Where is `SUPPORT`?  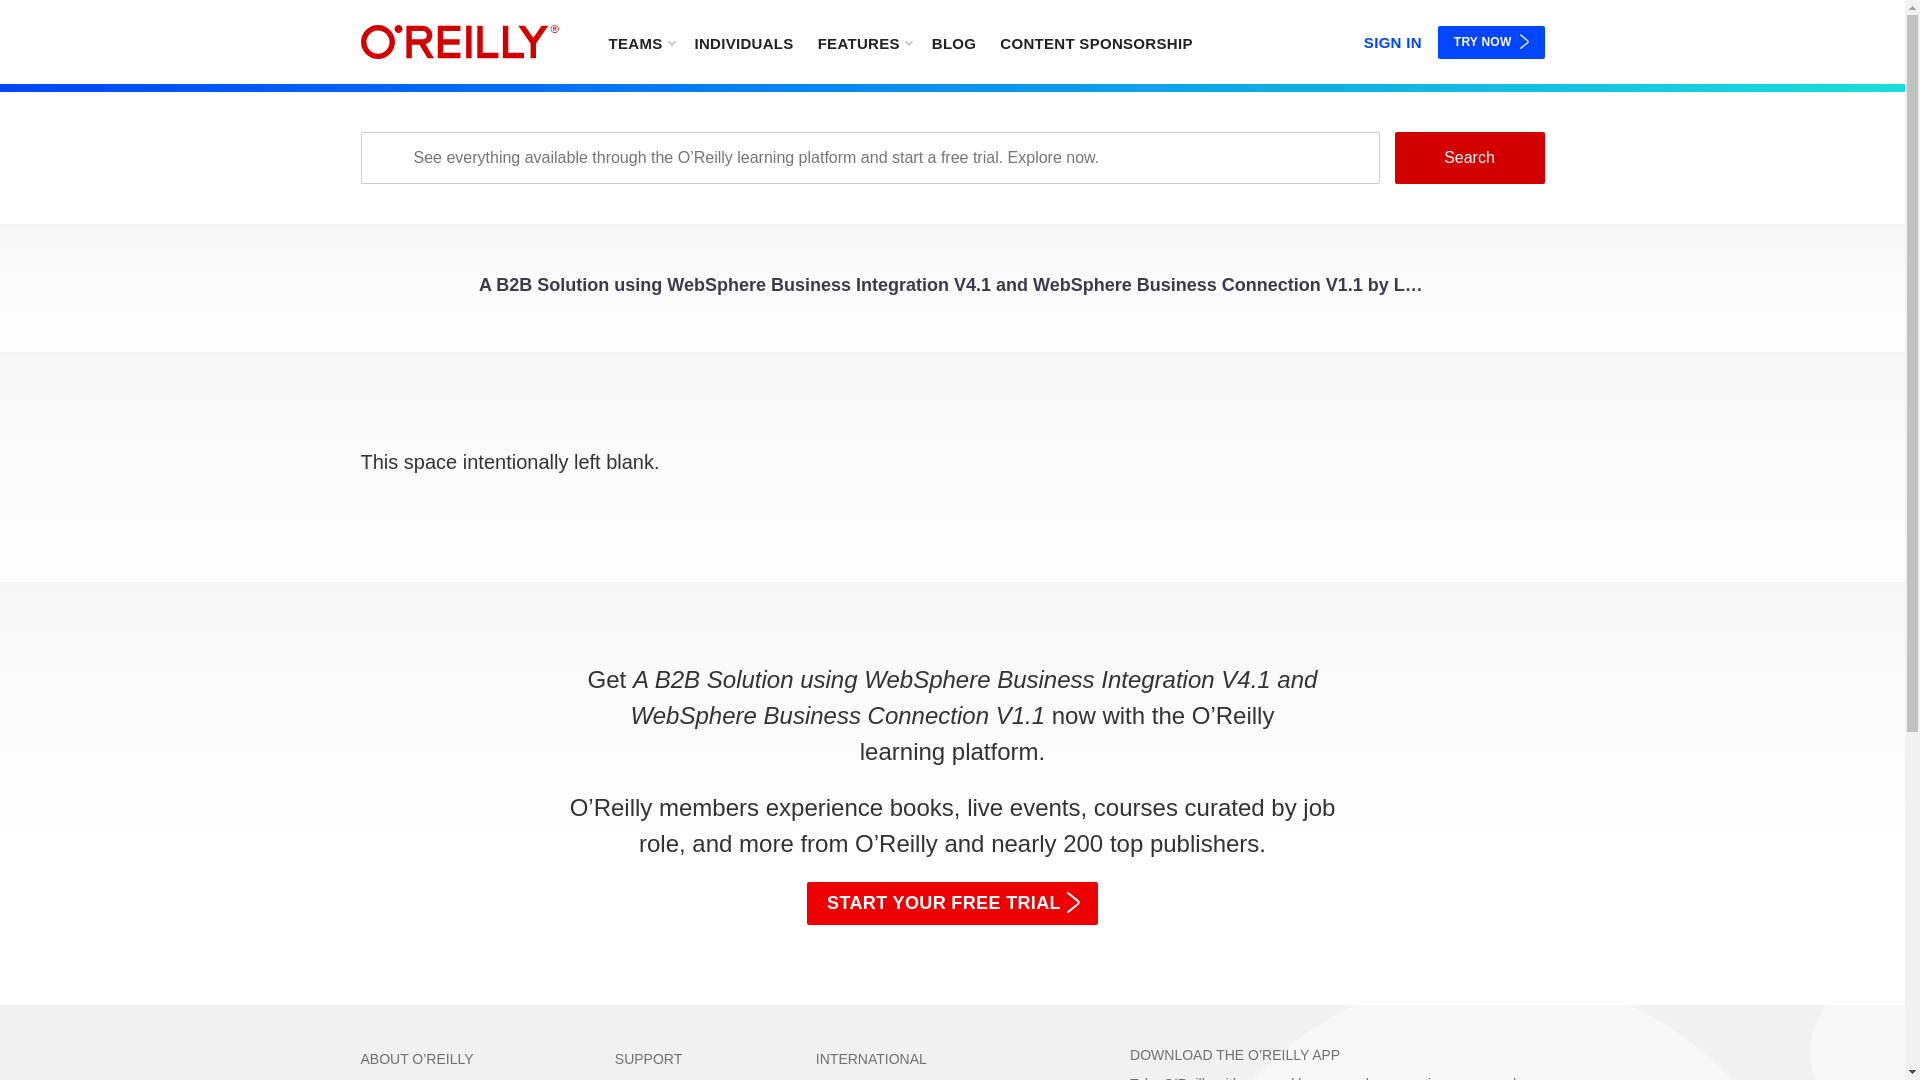
SUPPORT is located at coordinates (648, 1058).